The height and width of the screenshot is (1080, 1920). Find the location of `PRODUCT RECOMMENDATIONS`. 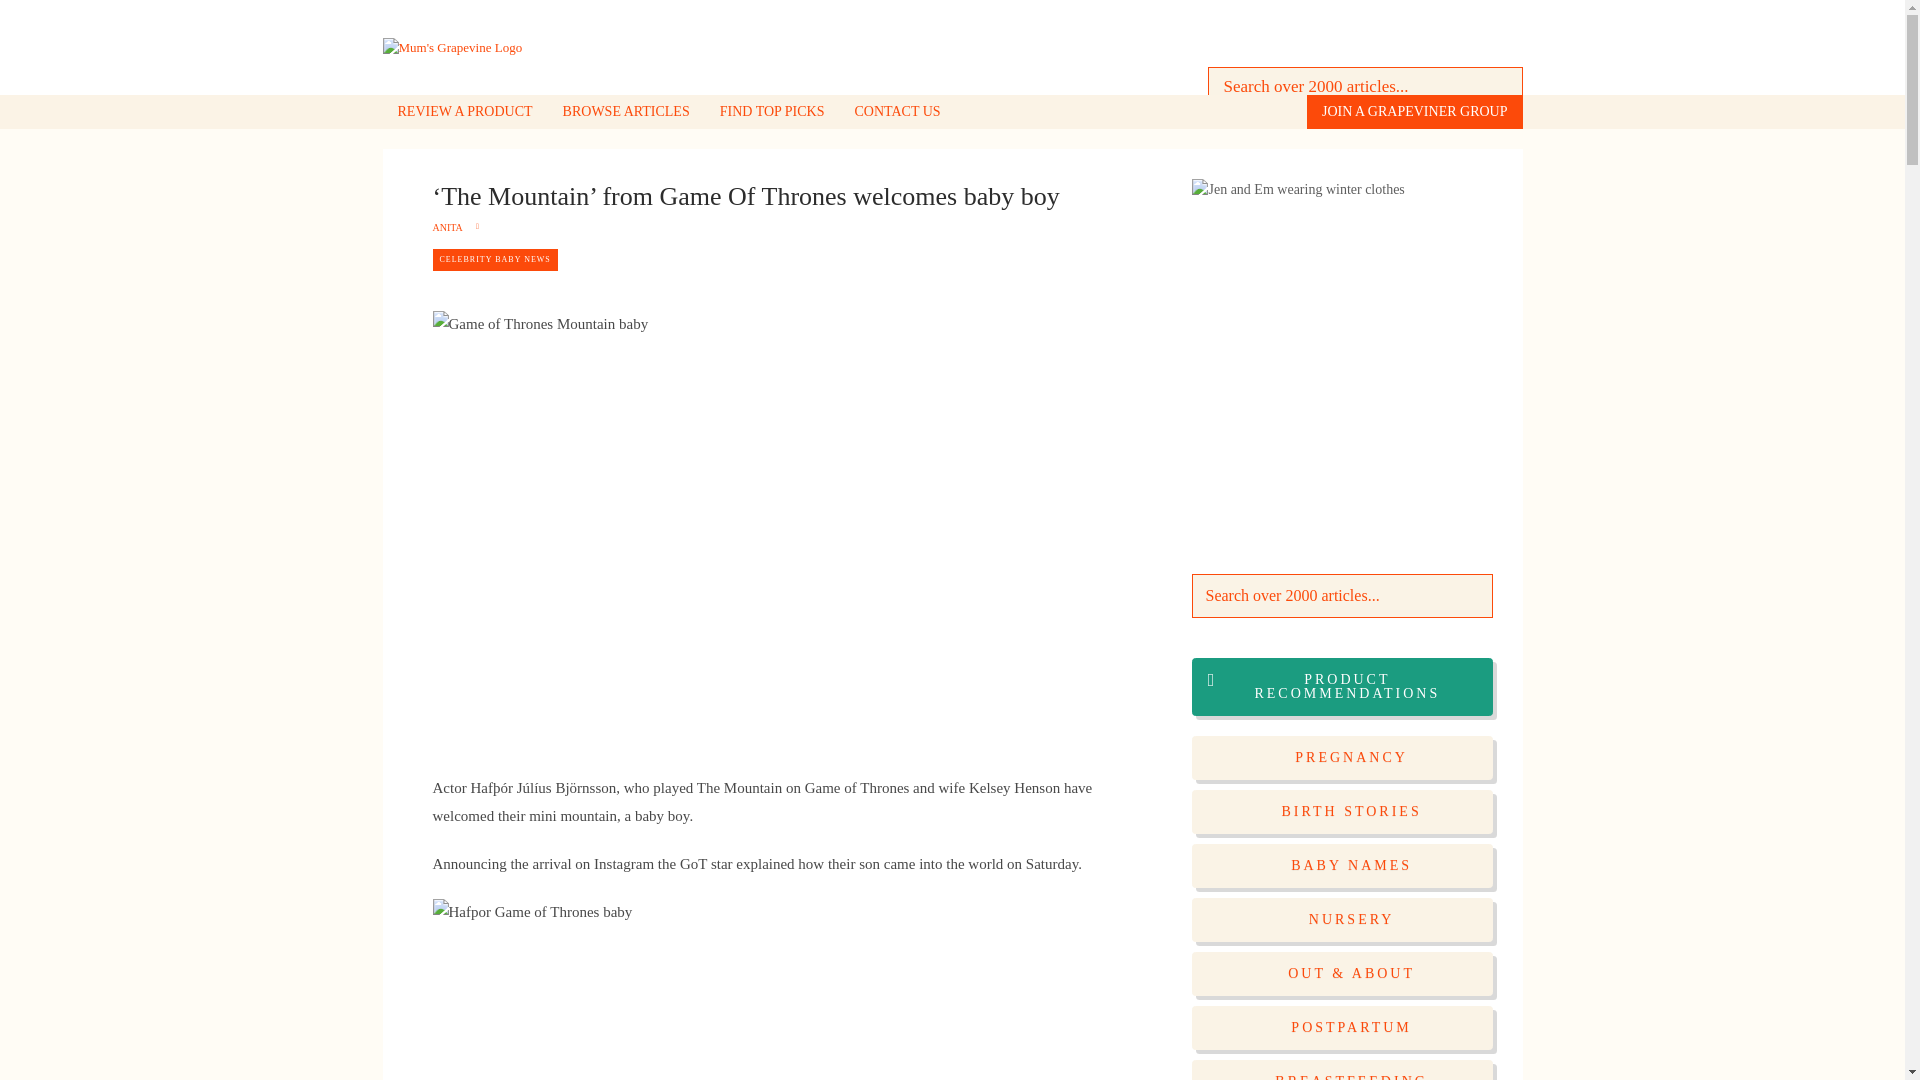

PRODUCT RECOMMENDATIONS is located at coordinates (1342, 686).